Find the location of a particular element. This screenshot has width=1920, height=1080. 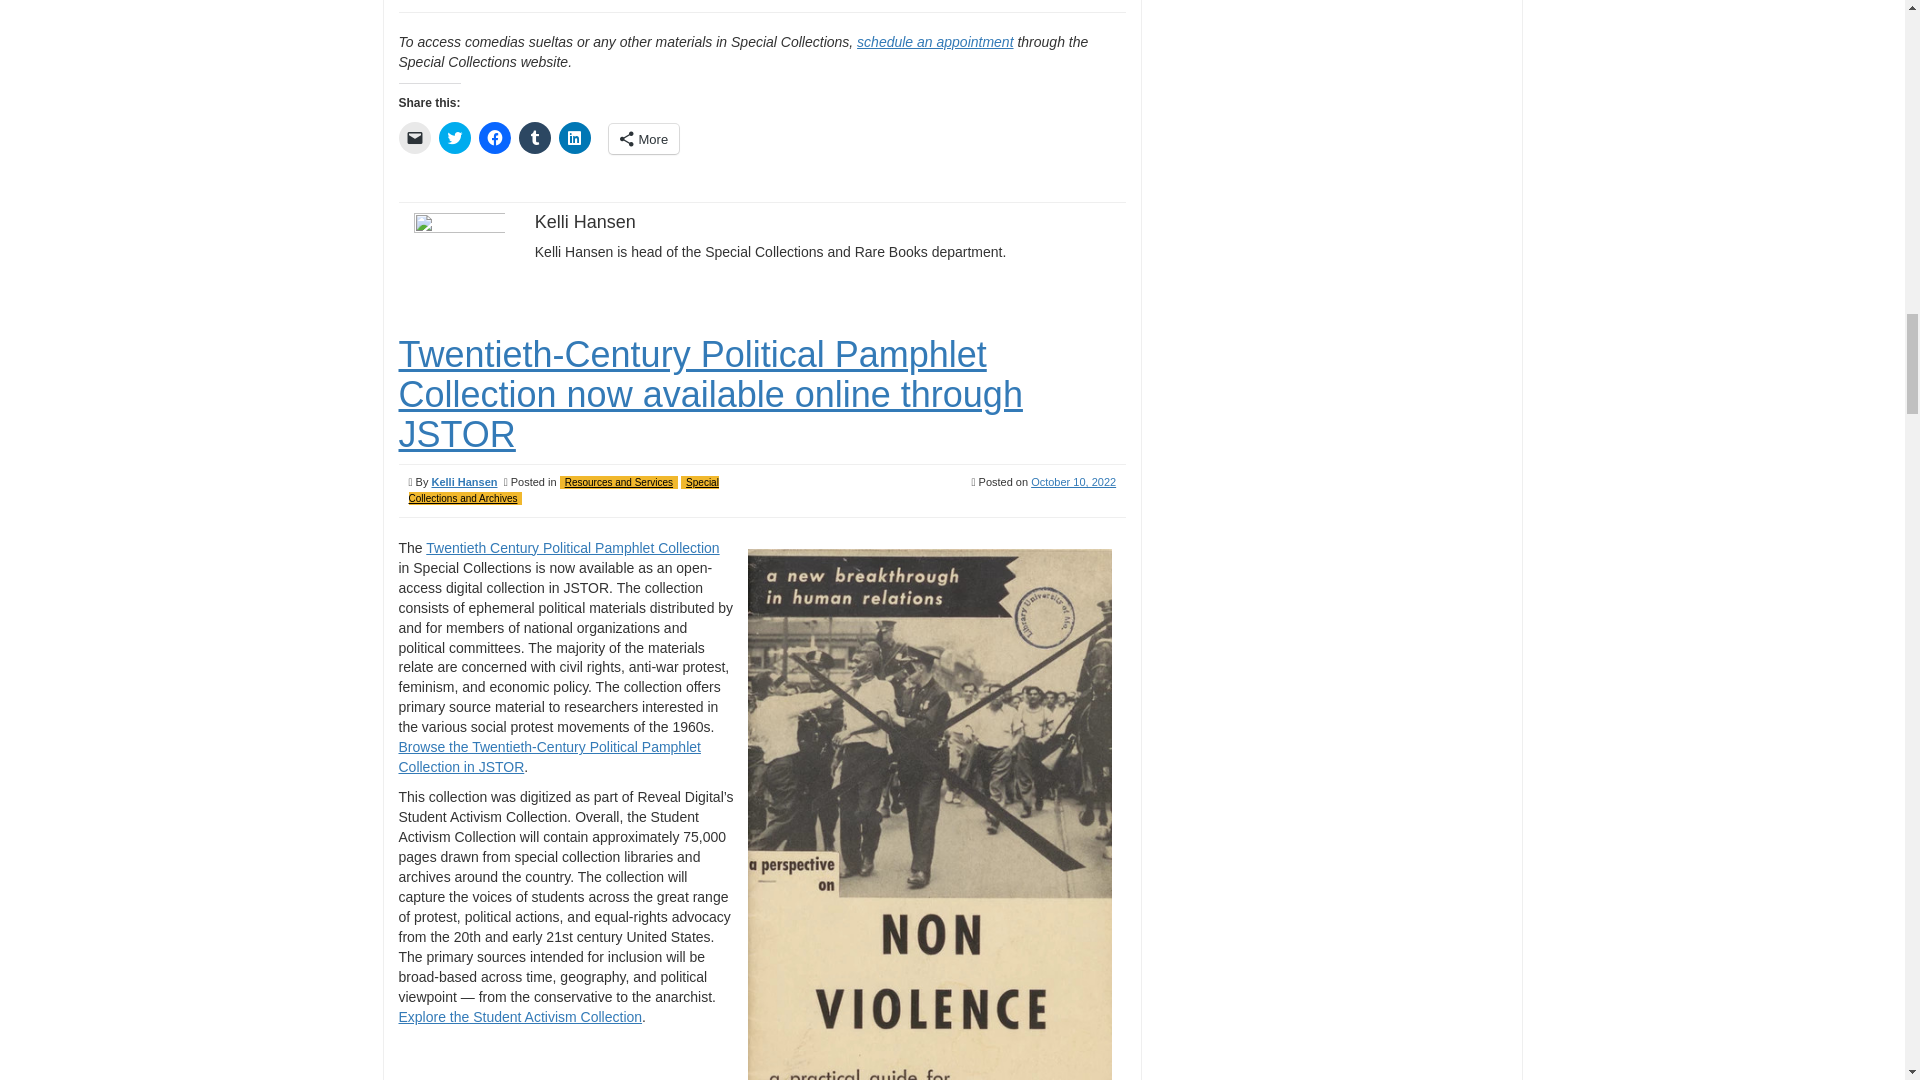

Click to email a link to a friend is located at coordinates (414, 138).